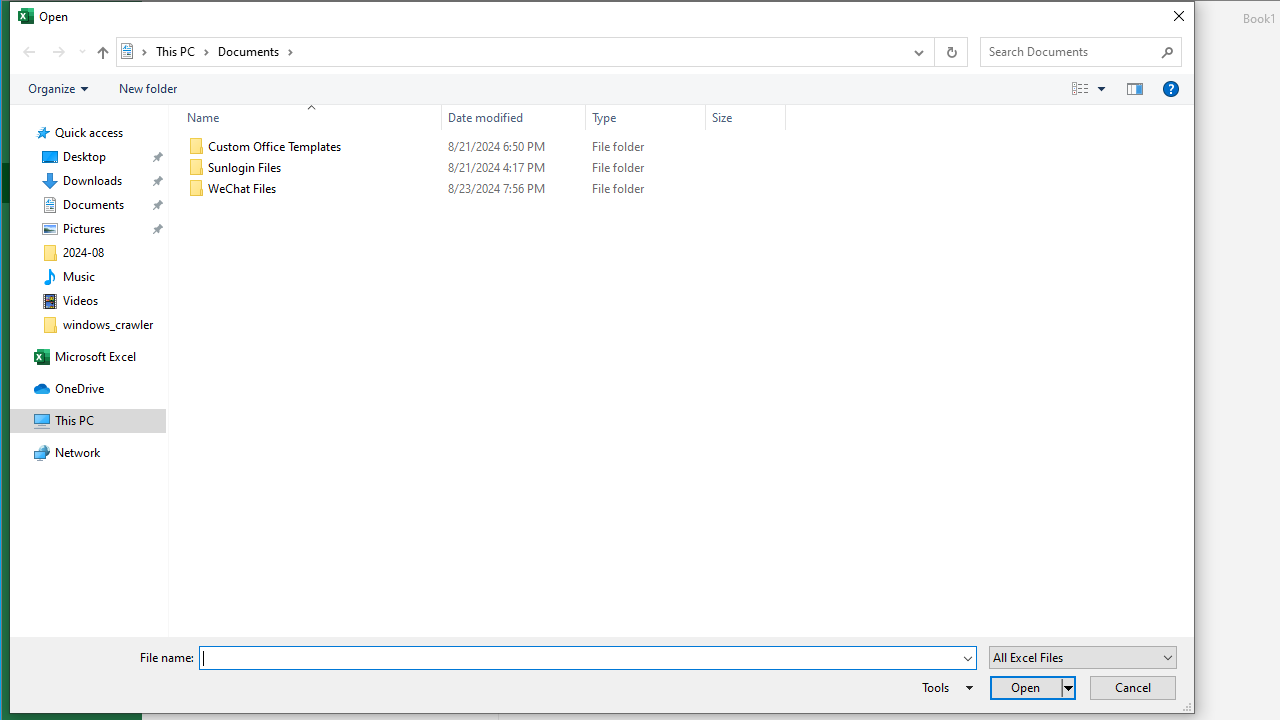 This screenshot has height=720, width=1280. I want to click on Name, so click(324, 188).